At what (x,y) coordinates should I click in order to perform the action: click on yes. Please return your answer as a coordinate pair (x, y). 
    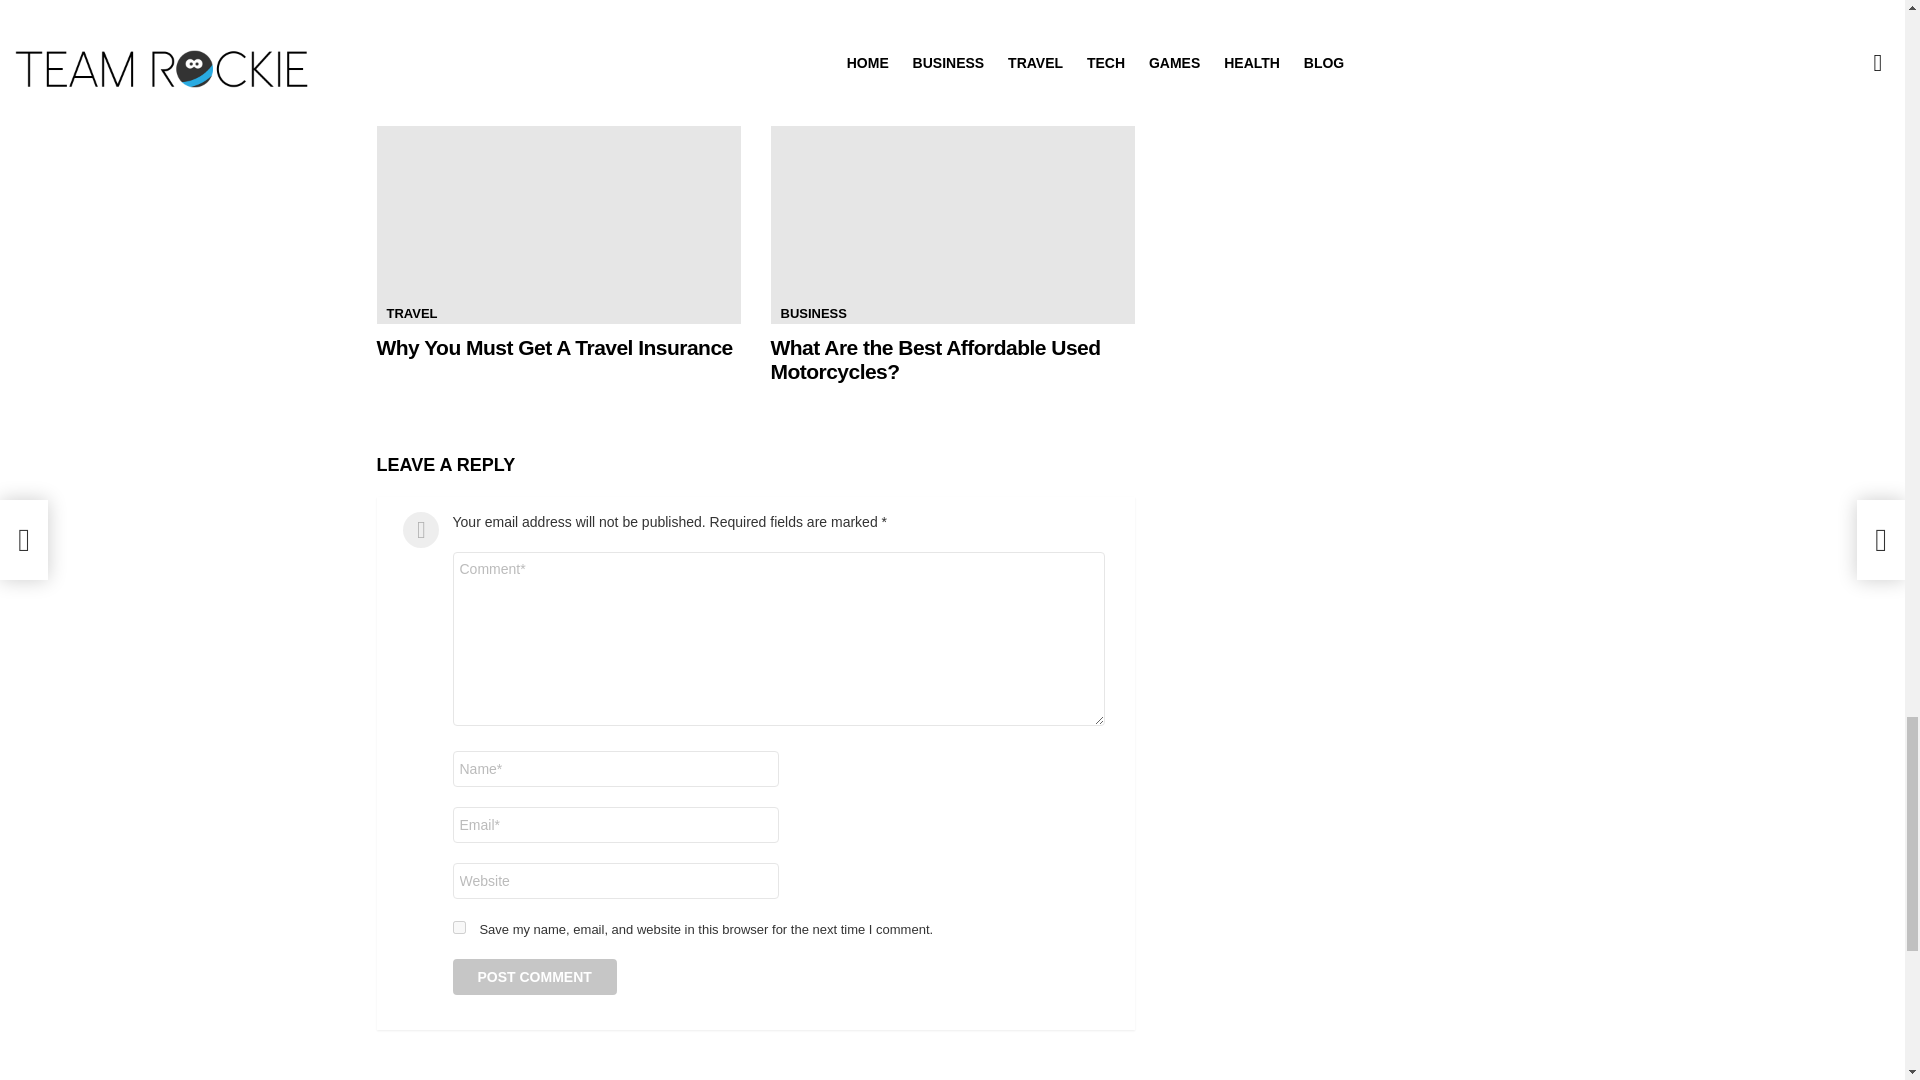
    Looking at the image, I should click on (458, 928).